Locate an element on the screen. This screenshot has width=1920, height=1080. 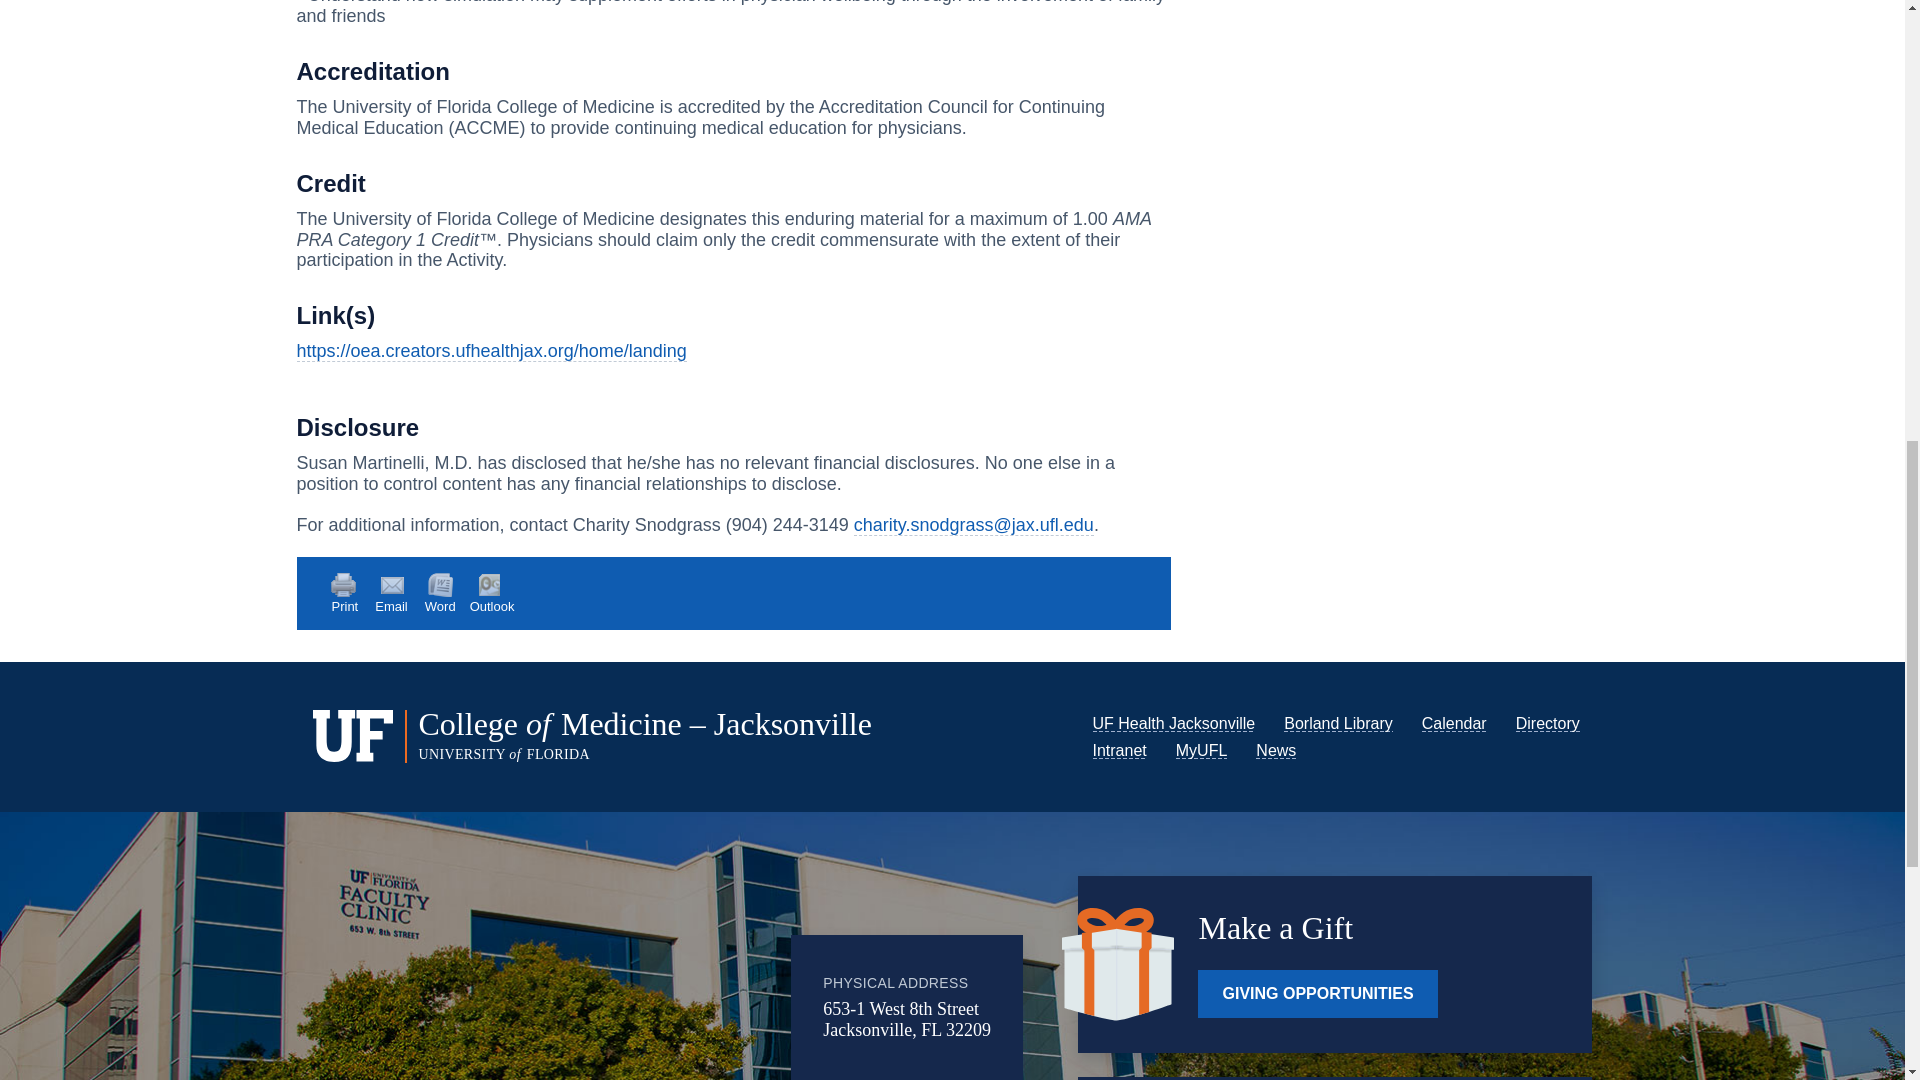
Borland Health Science Library is located at coordinates (1338, 723).